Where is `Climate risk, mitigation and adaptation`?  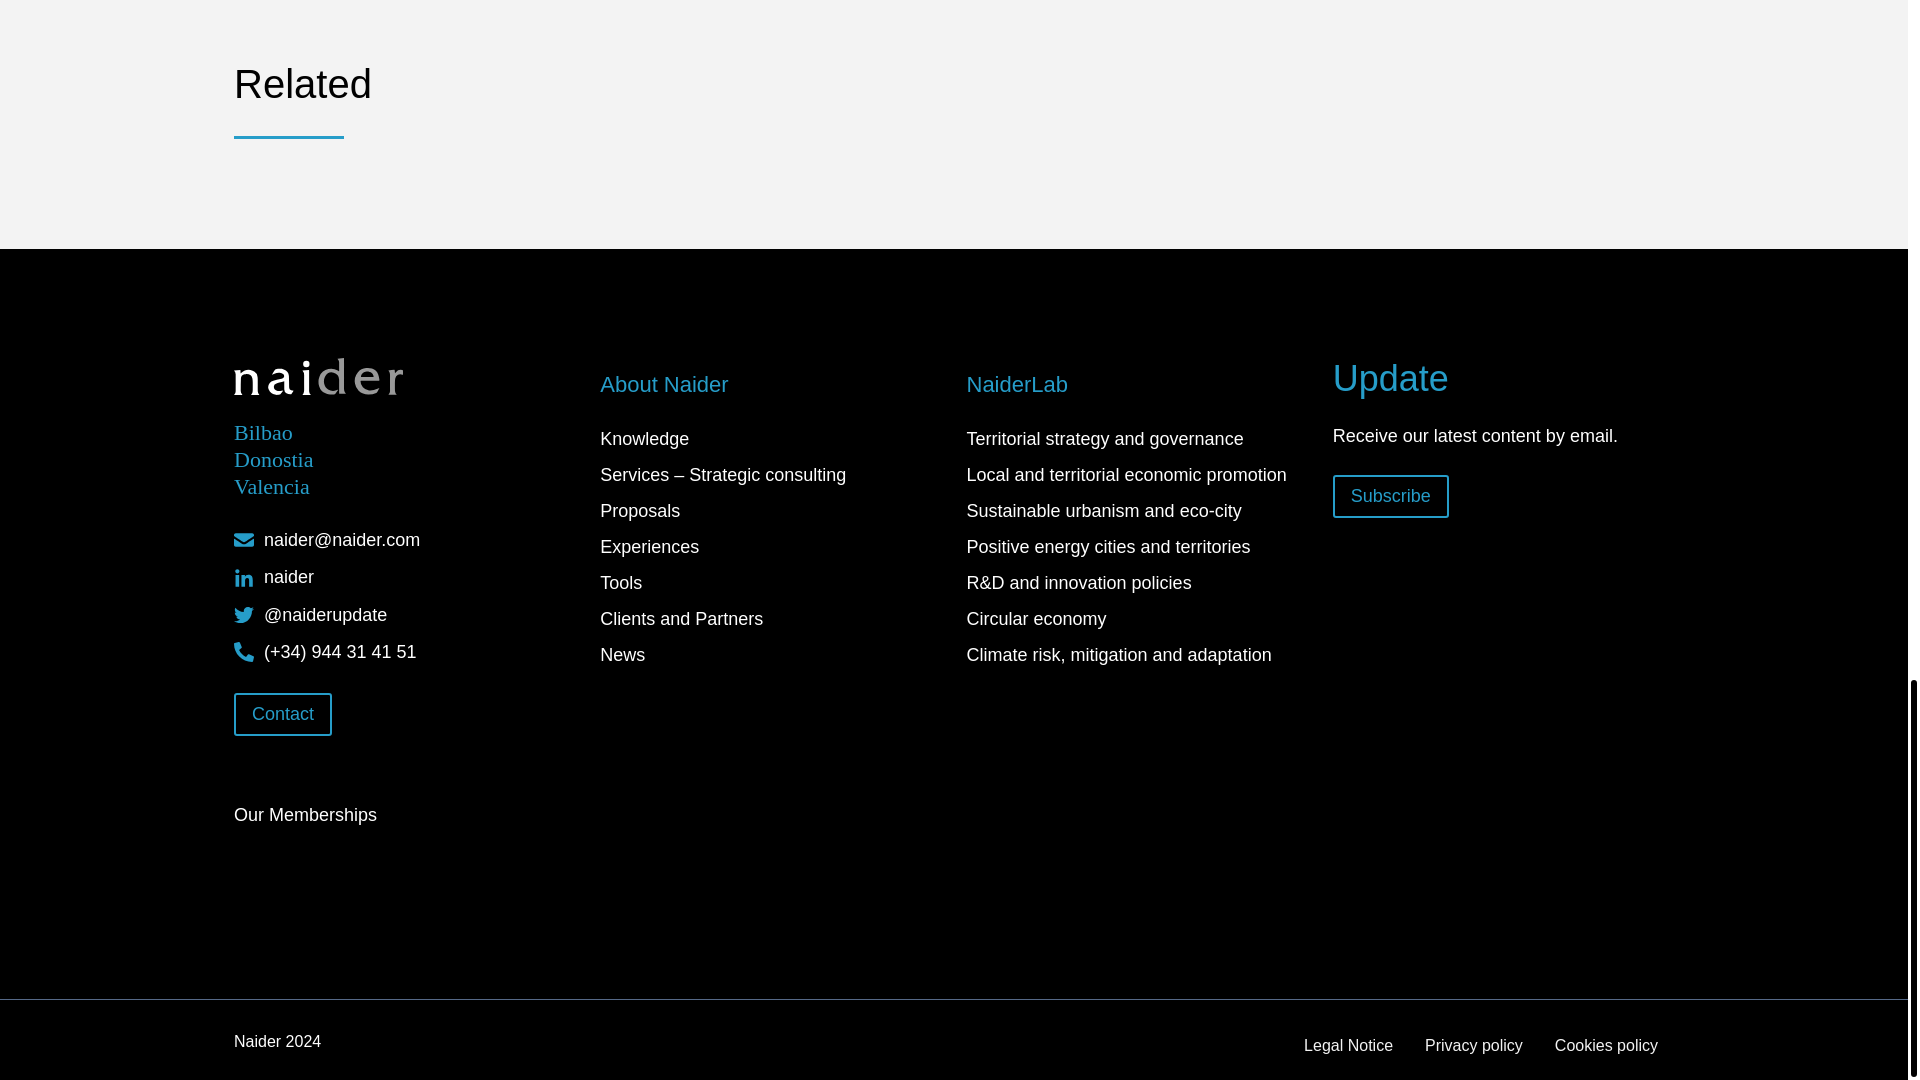
Climate risk, mitigation and adaptation is located at coordinates (1136, 654).